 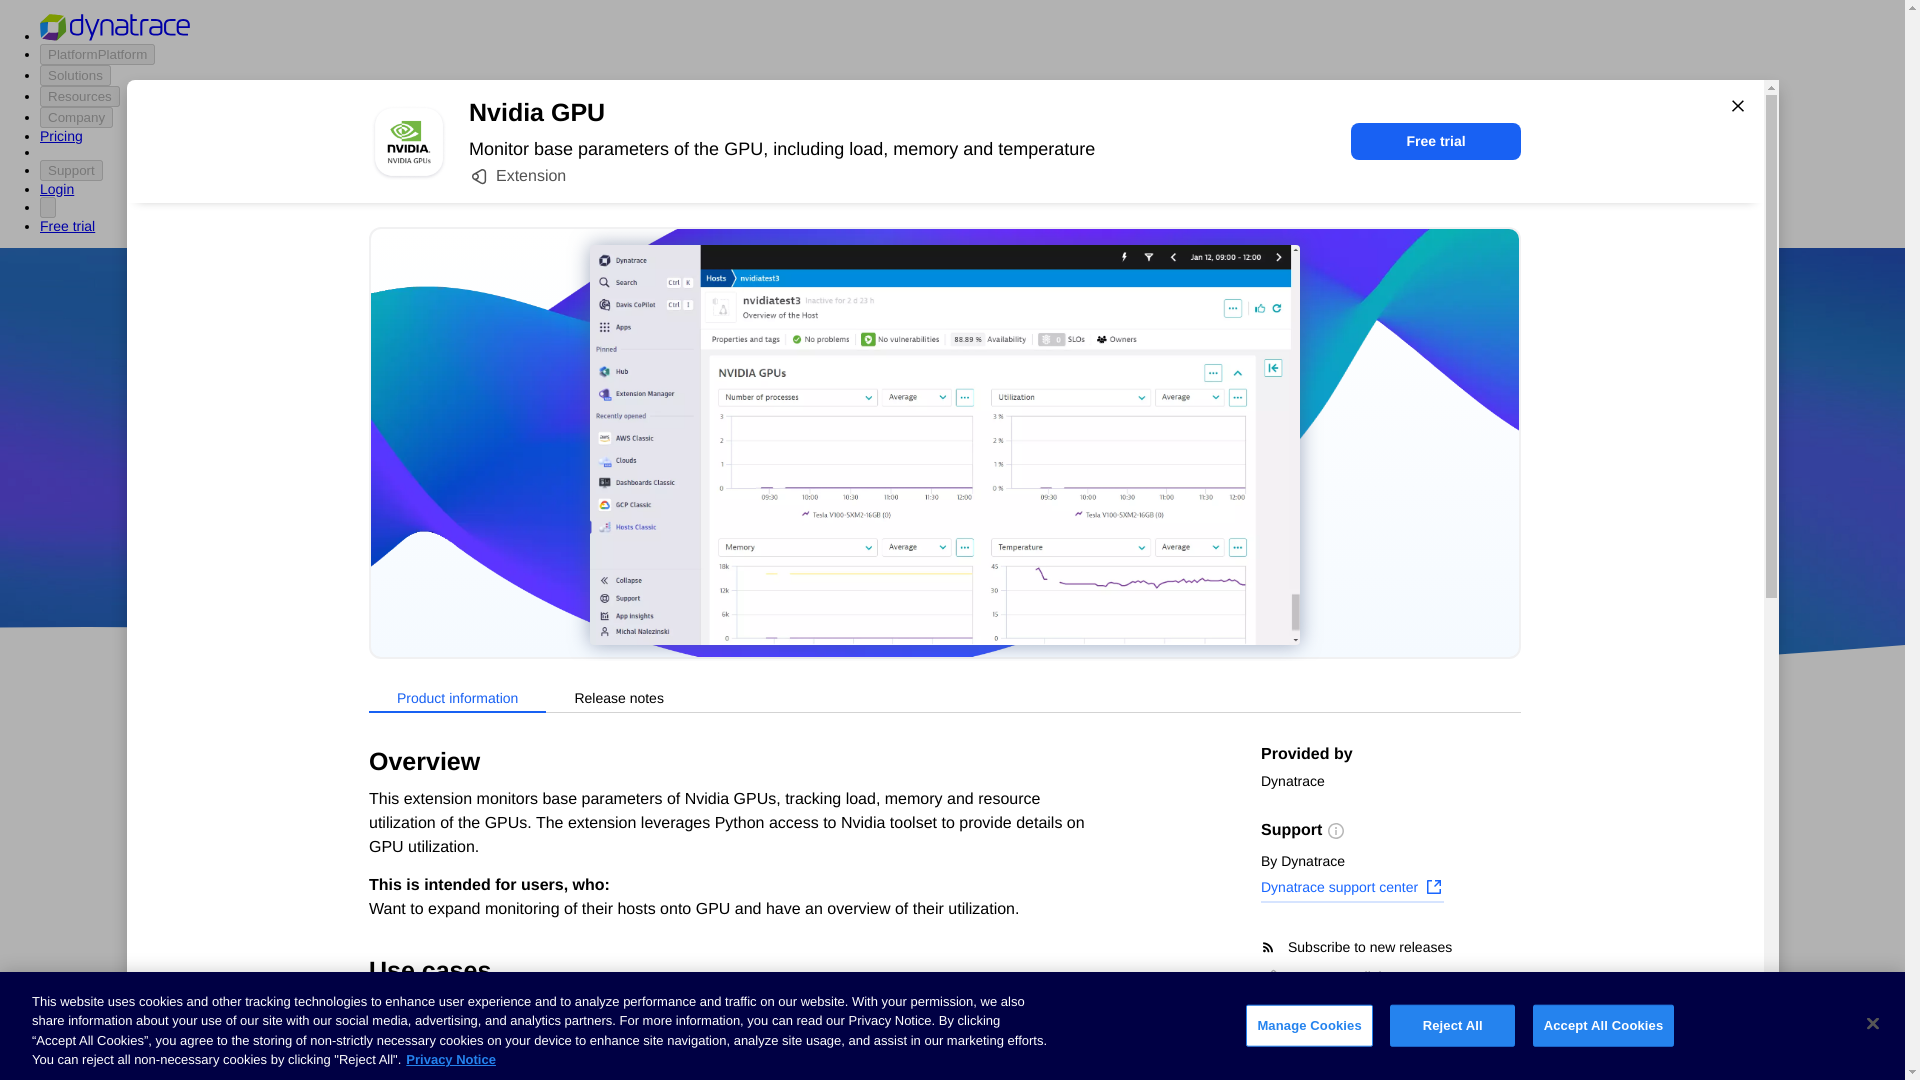 I want to click on Hub home, so click(x=384, y=770).